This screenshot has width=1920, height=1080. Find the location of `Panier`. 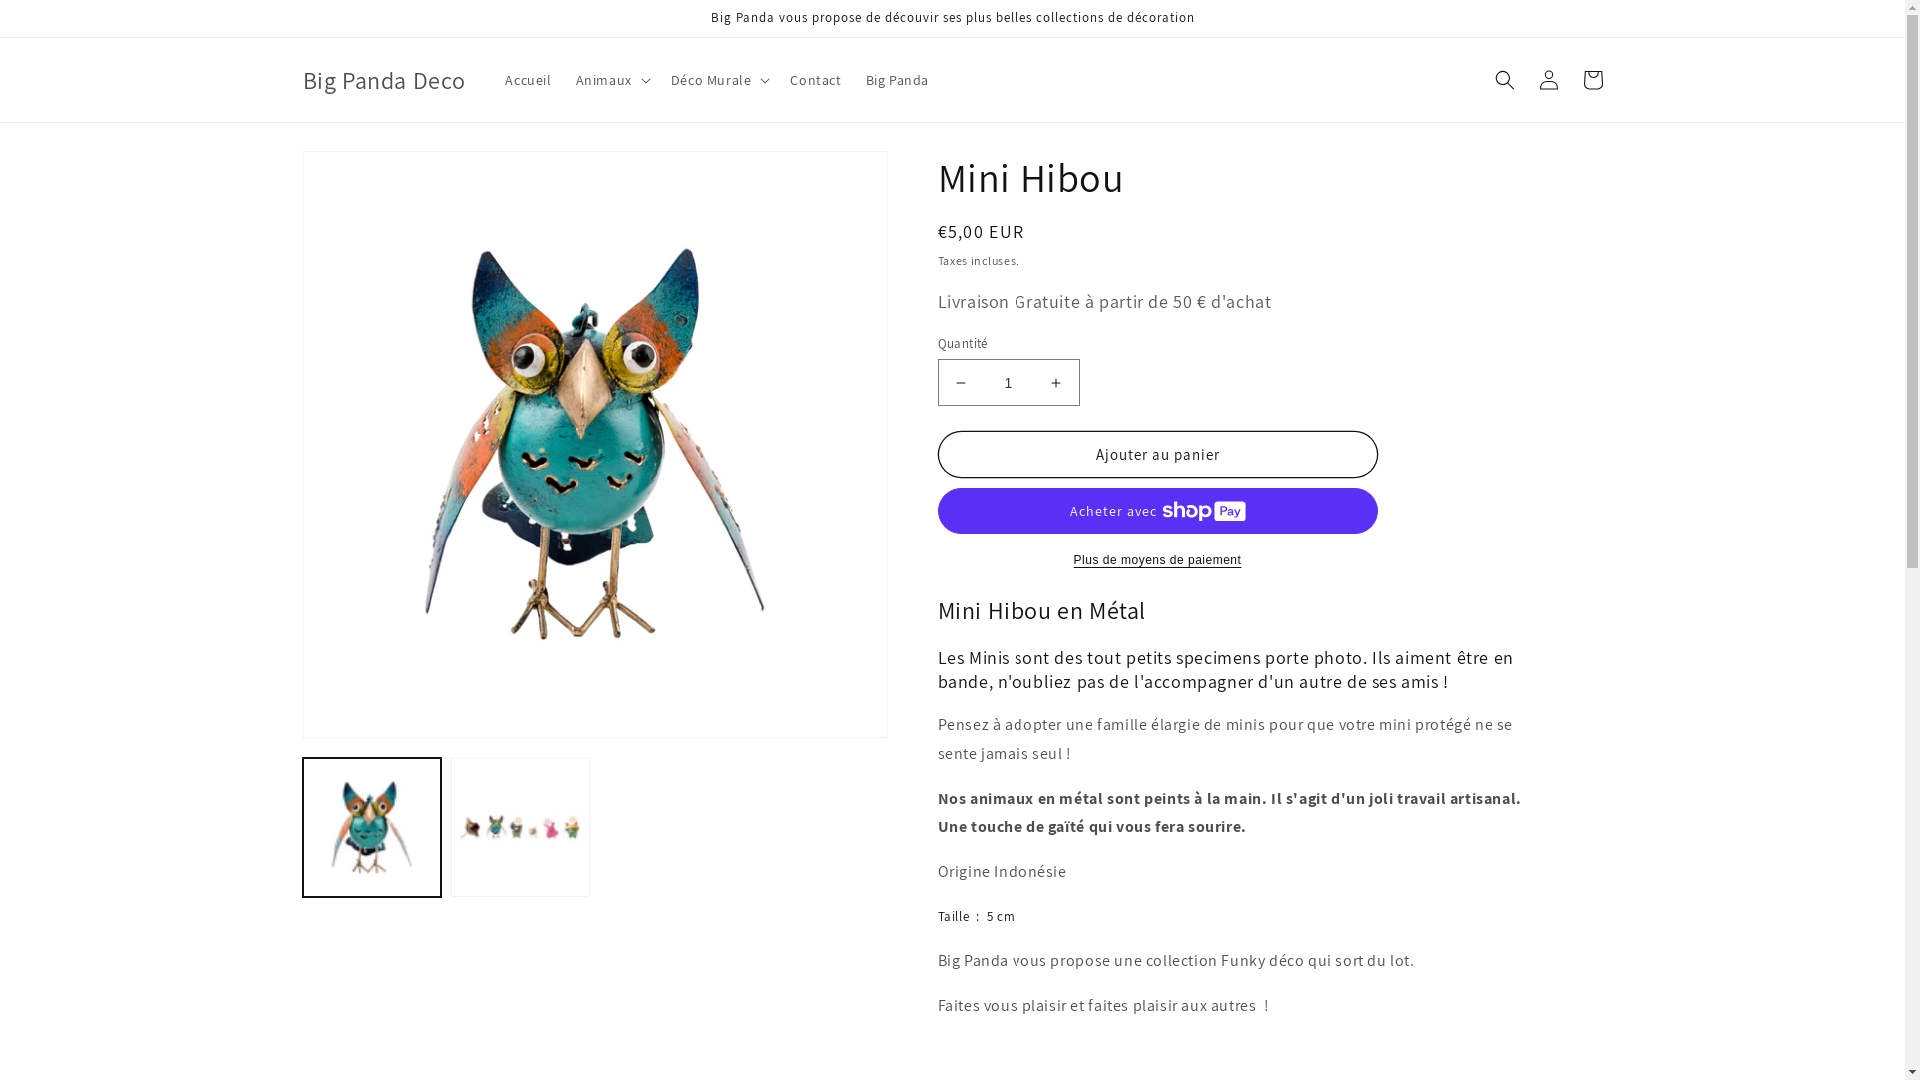

Panier is located at coordinates (1592, 80).